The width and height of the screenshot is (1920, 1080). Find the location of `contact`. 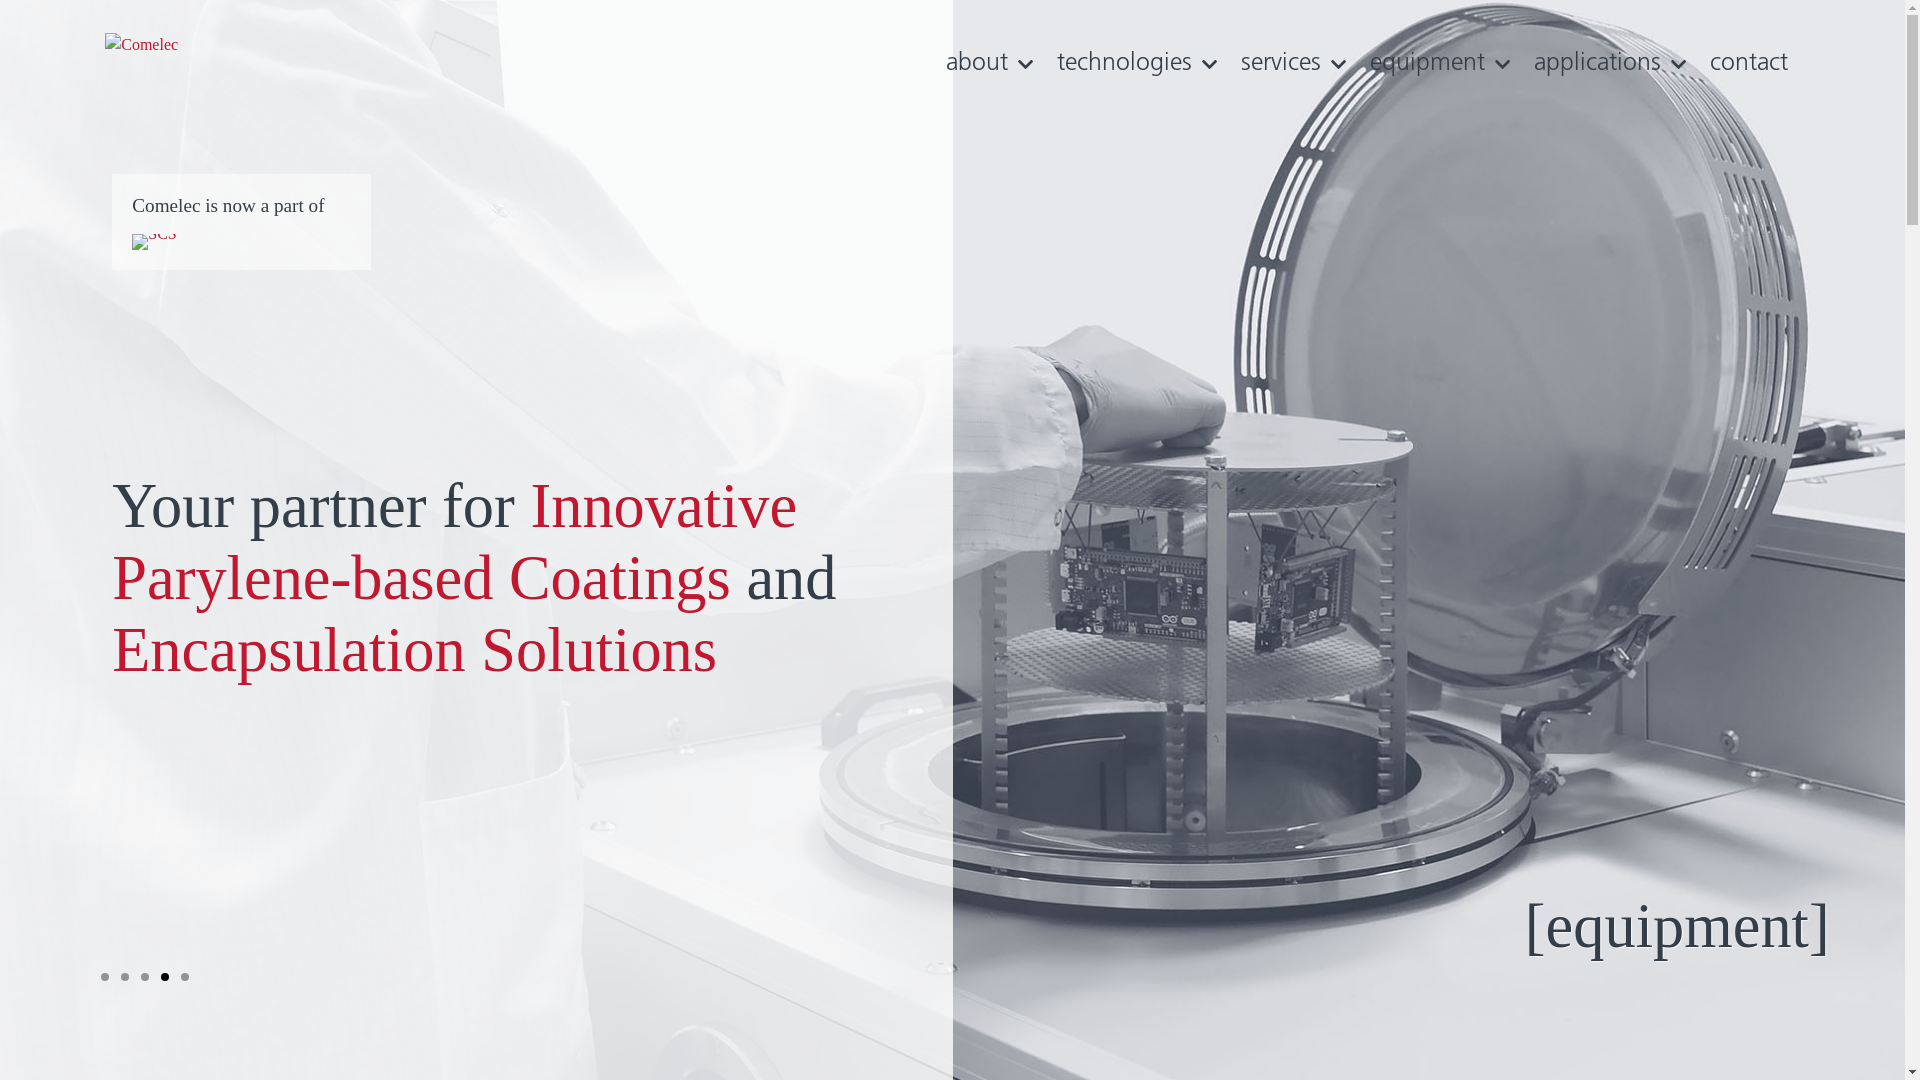

contact is located at coordinates (1749, 64).